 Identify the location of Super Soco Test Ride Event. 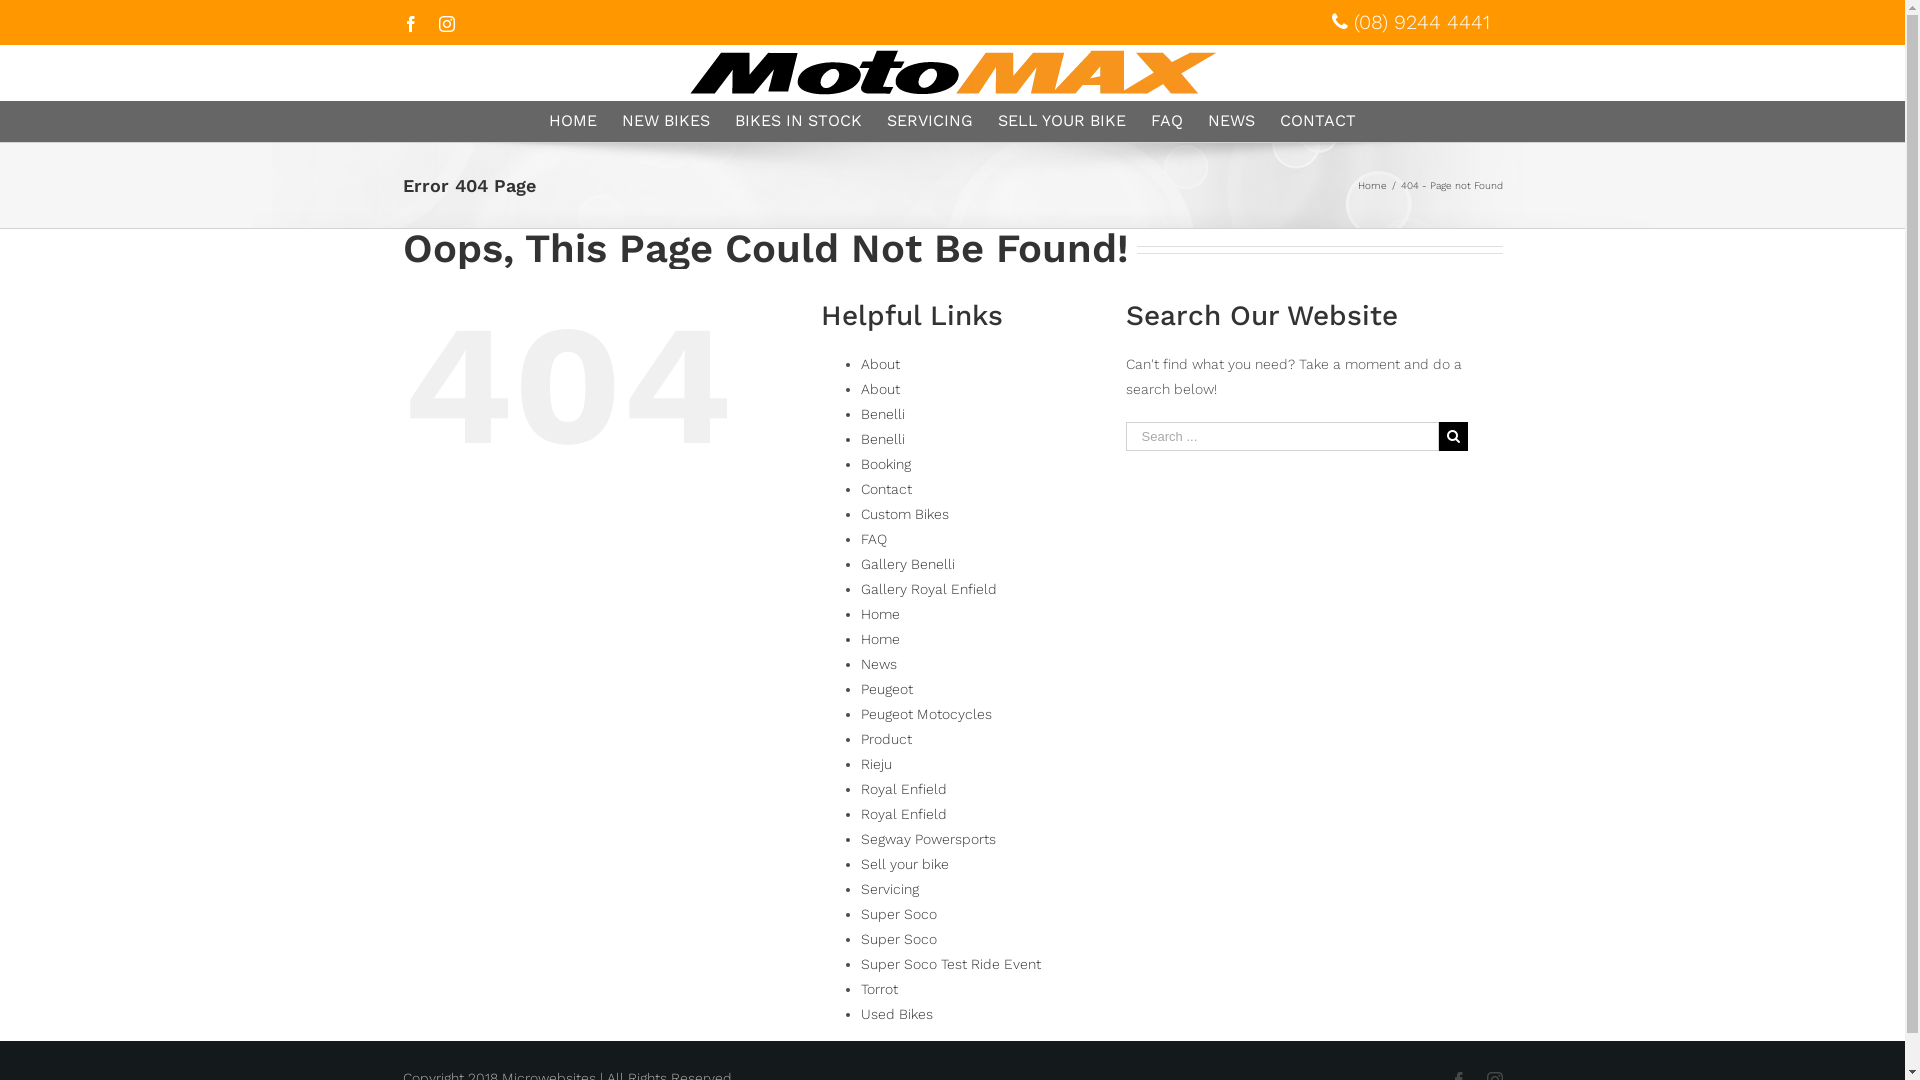
(951, 964).